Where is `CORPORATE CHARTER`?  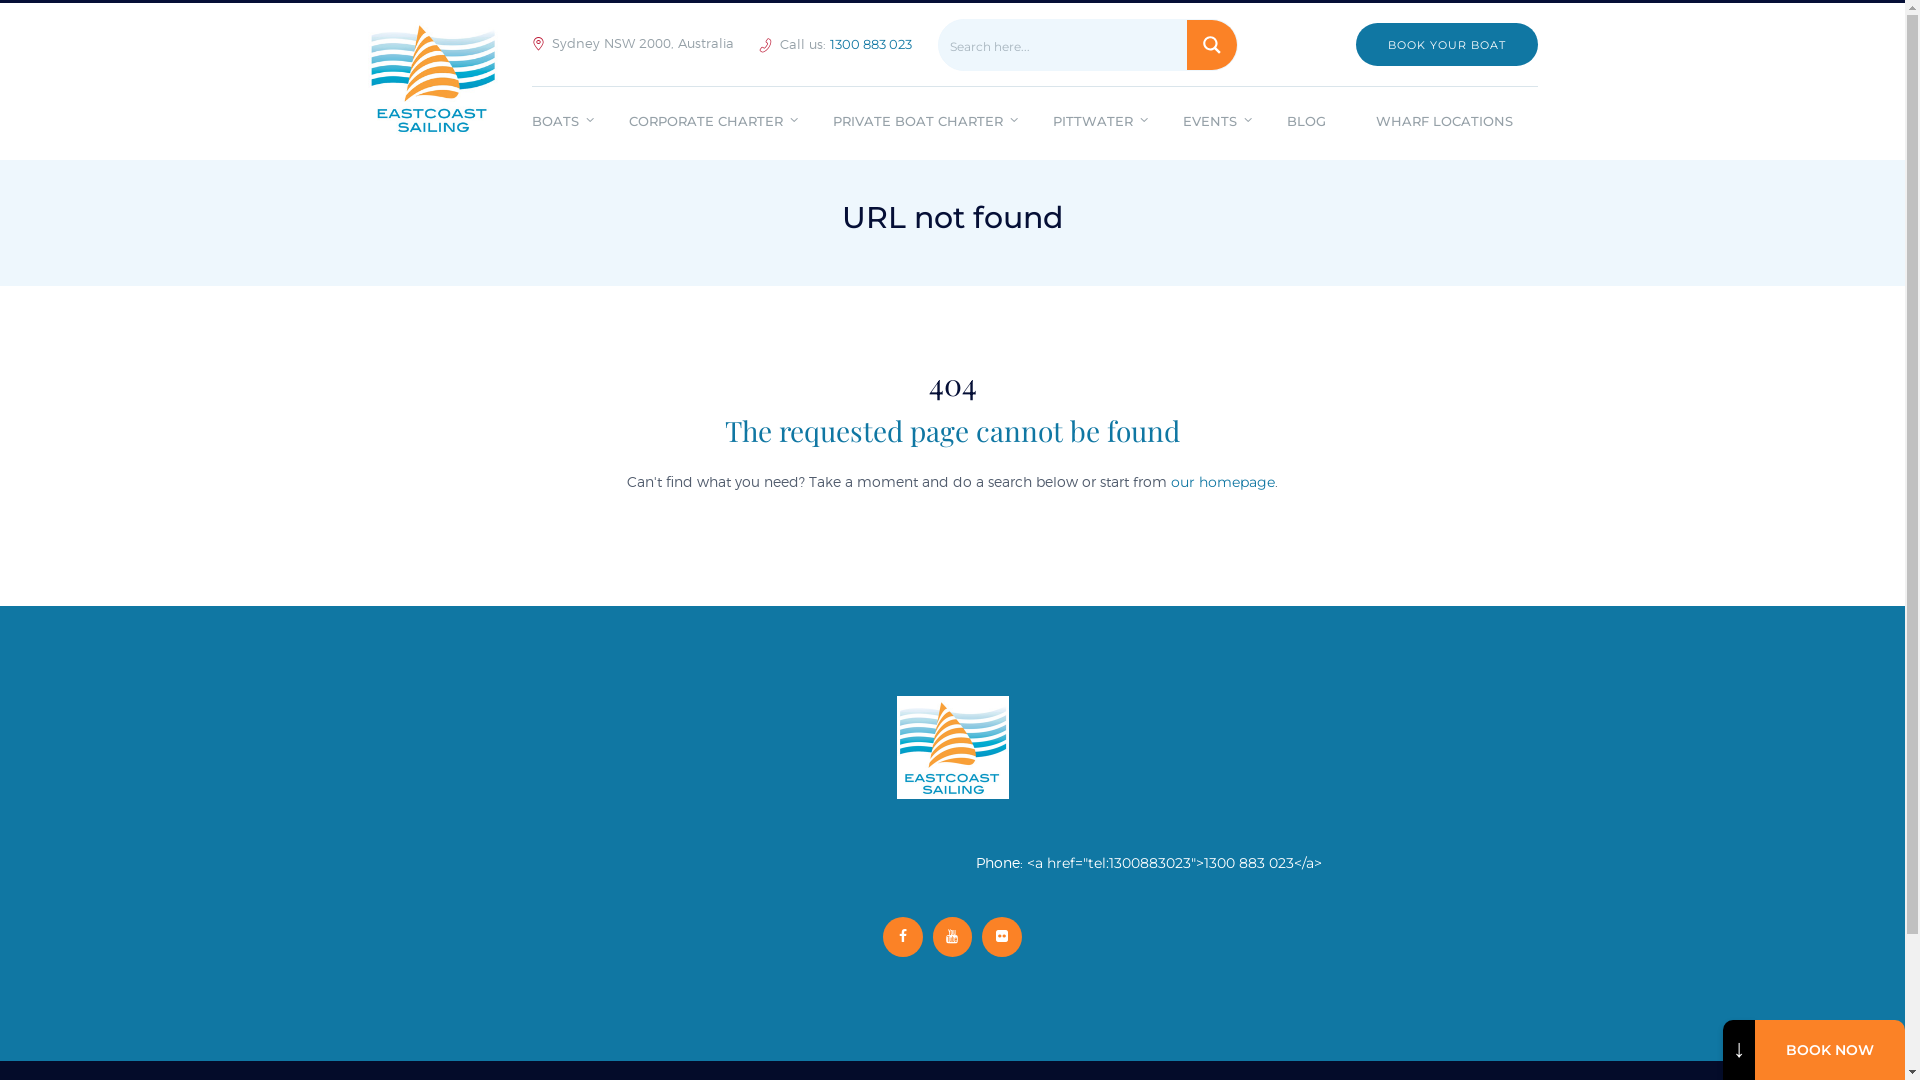 CORPORATE CHARTER is located at coordinates (706, 124).